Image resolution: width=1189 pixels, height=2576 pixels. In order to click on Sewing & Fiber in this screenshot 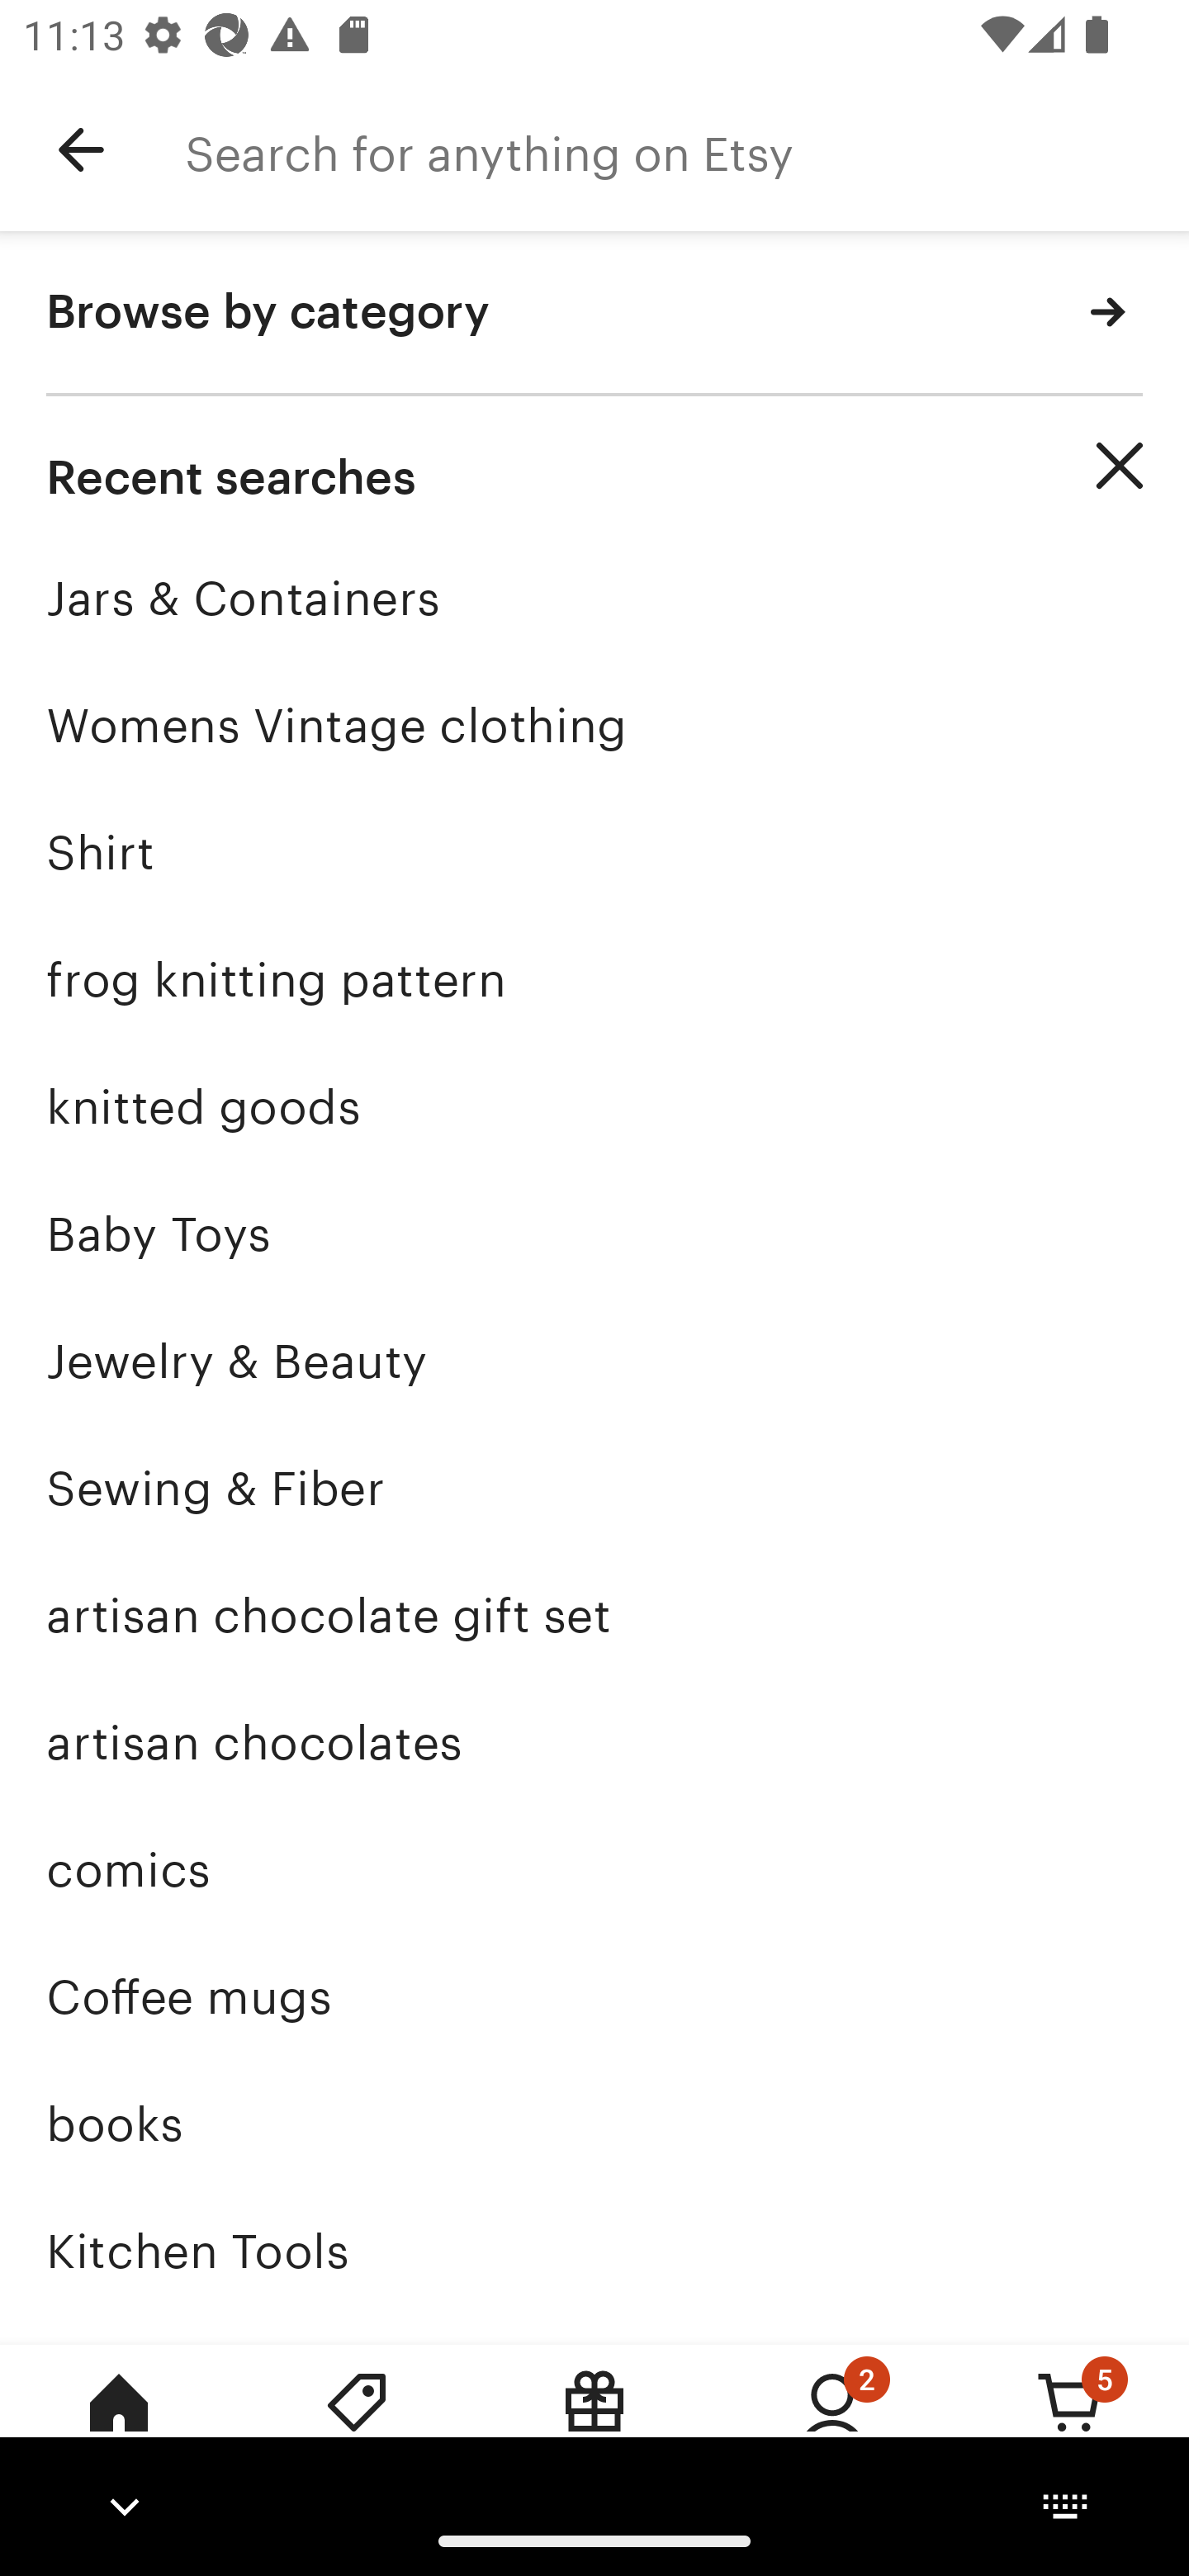, I will do `click(594, 1489)`.